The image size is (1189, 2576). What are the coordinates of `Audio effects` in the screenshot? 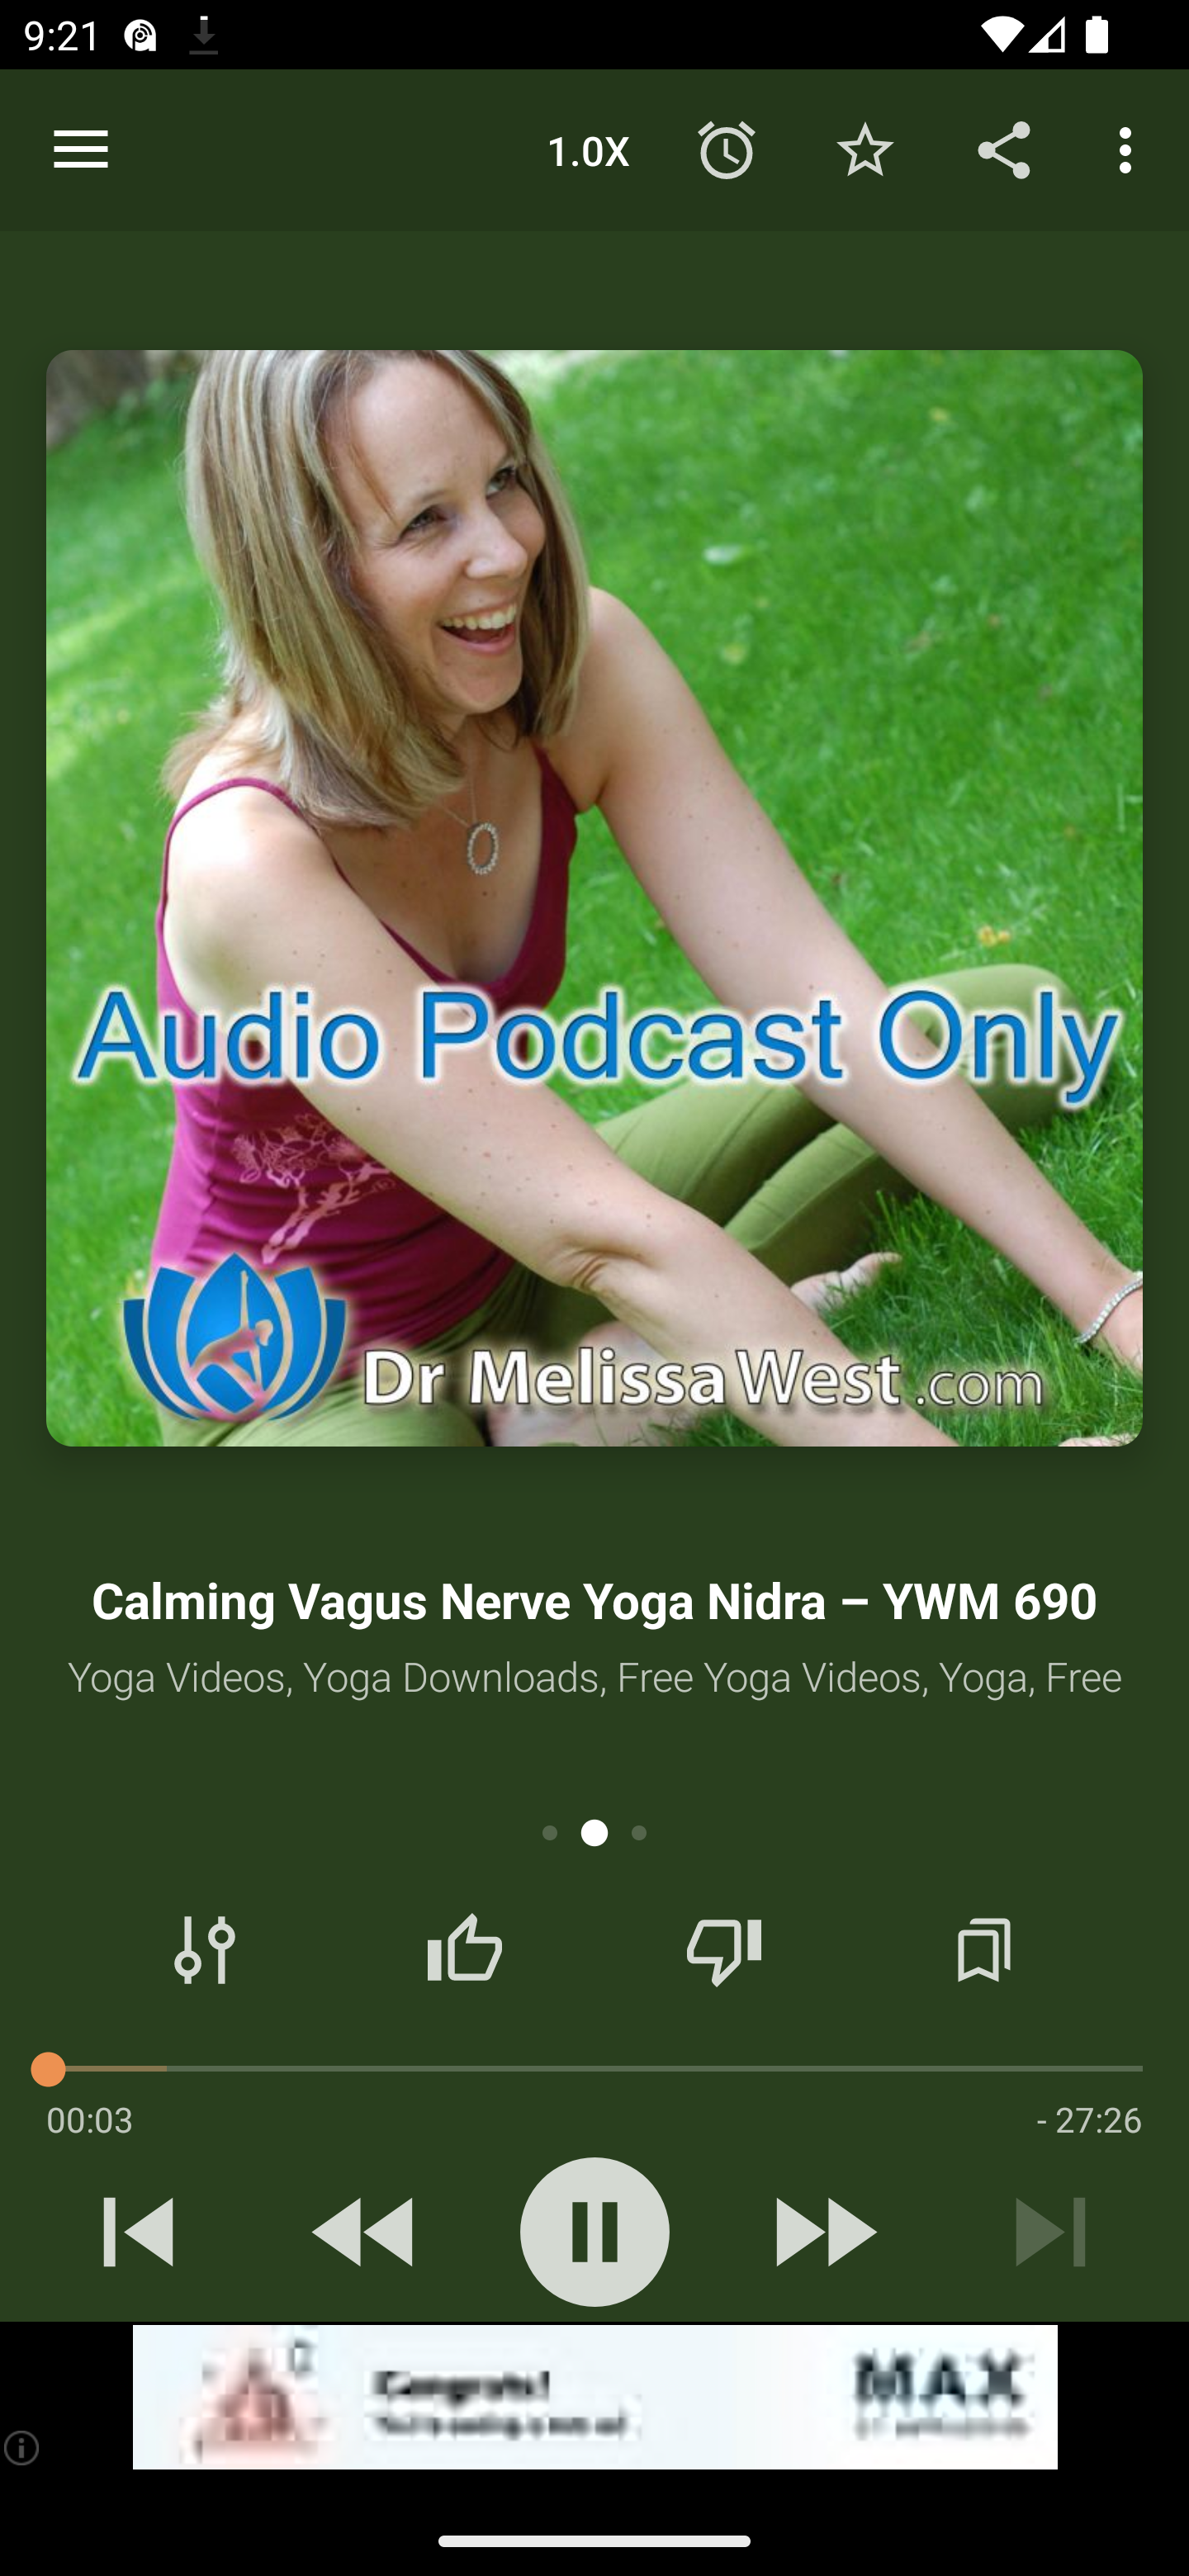 It's located at (205, 1950).